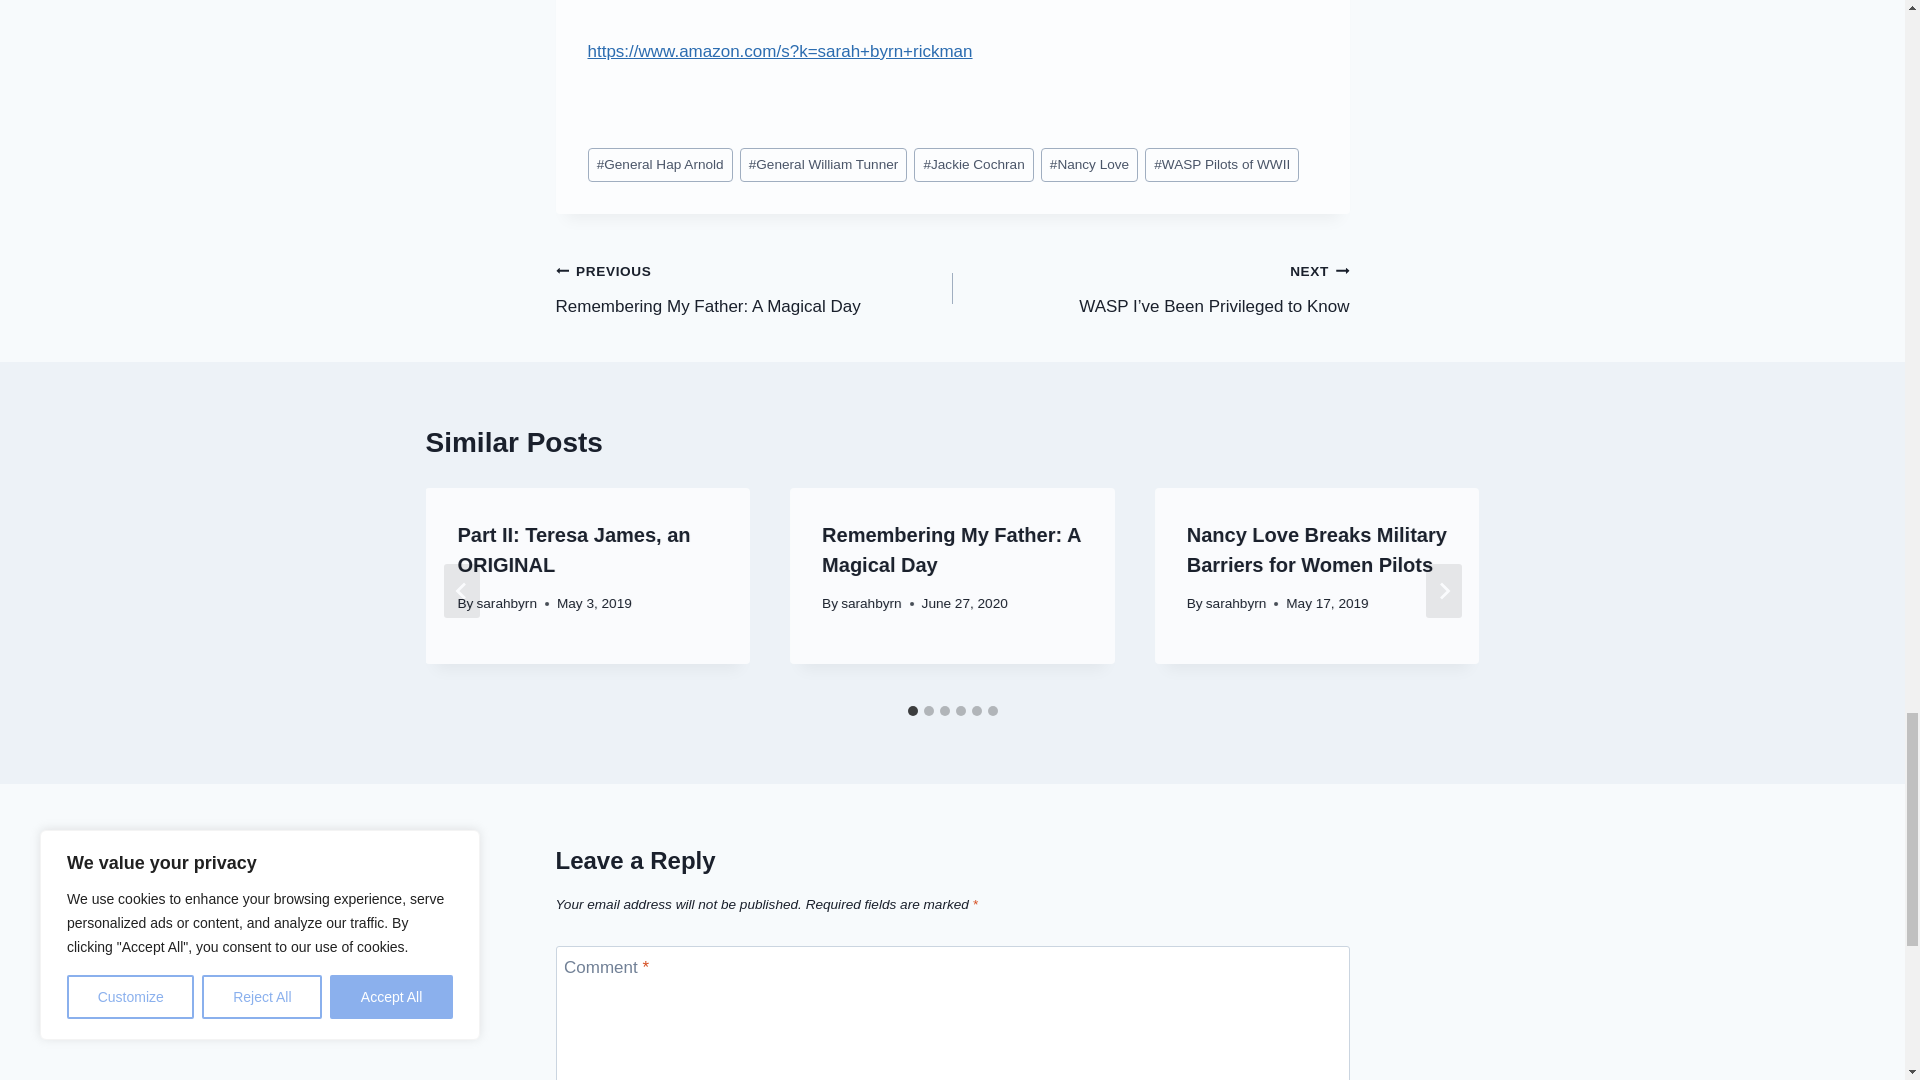 The width and height of the screenshot is (1920, 1080). I want to click on WASP Pilots of WWII, so click(1222, 164).